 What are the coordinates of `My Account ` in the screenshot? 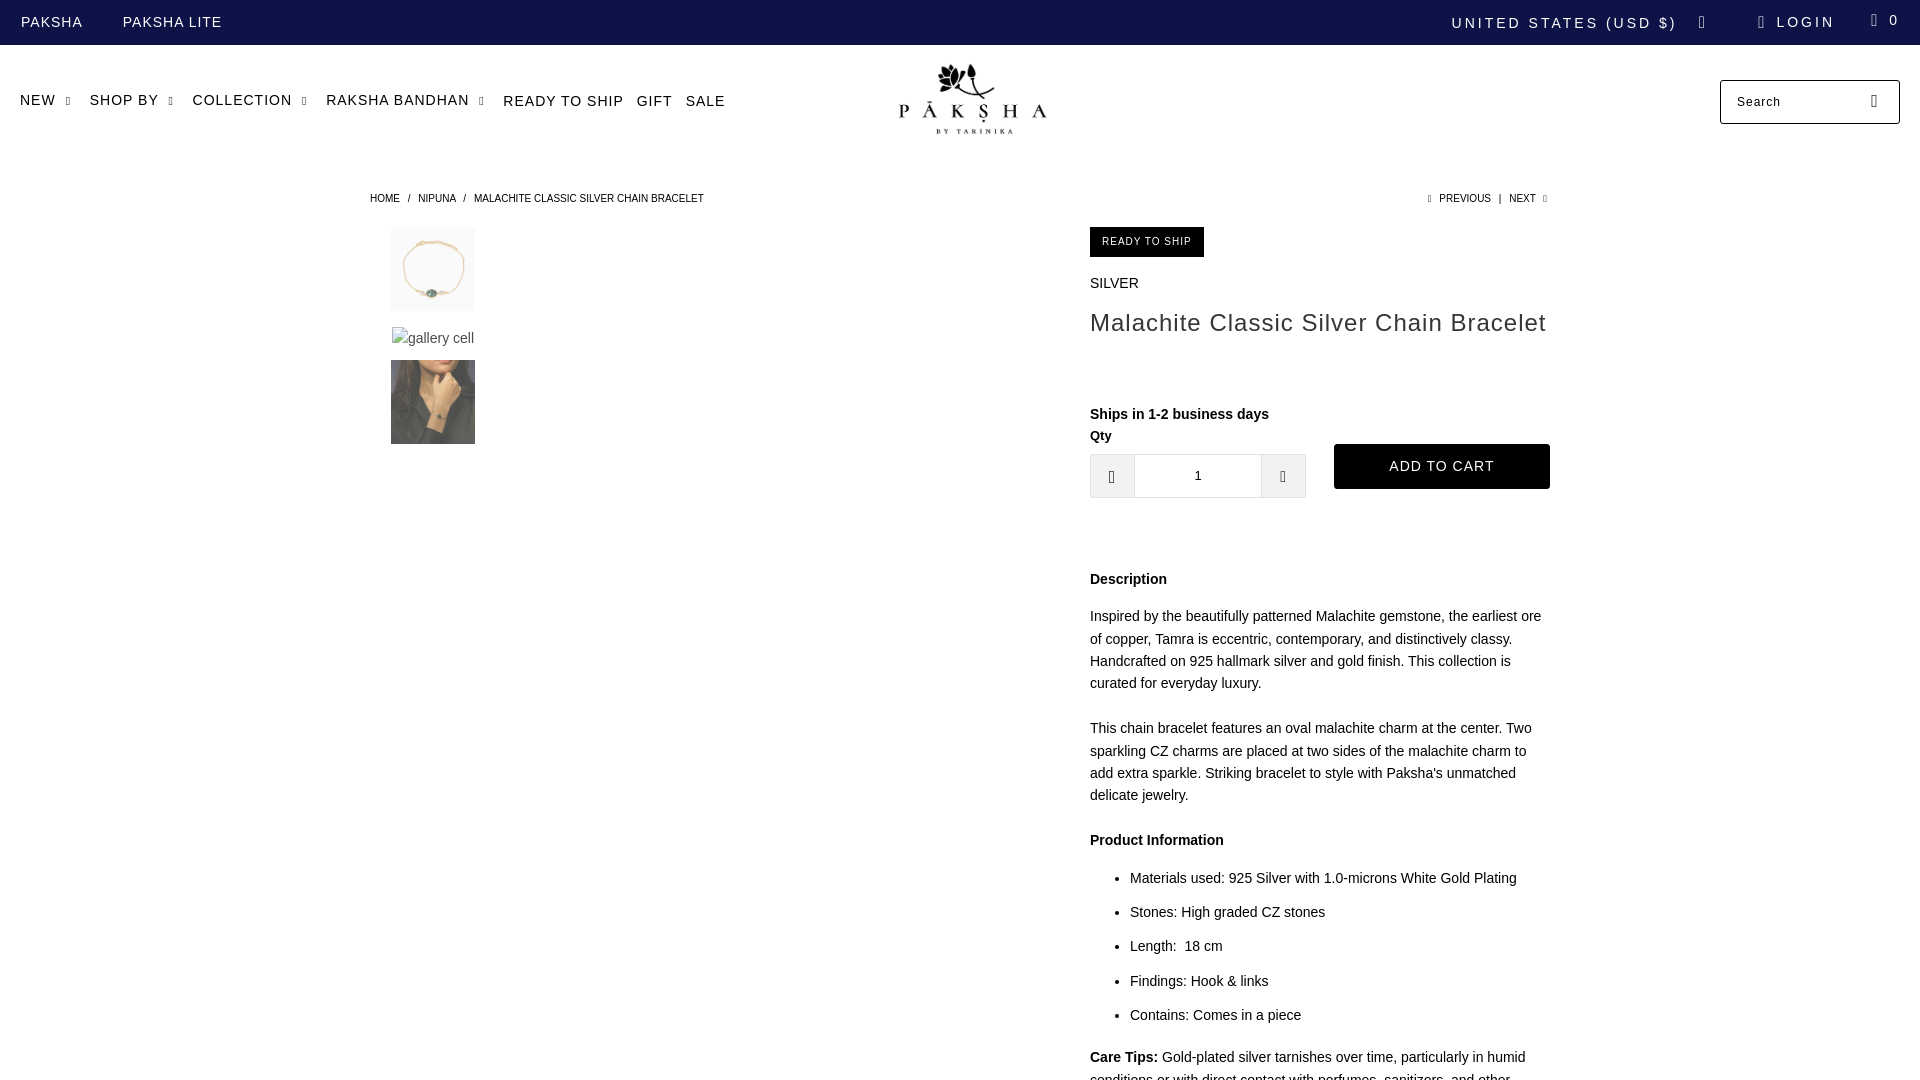 It's located at (1793, 22).